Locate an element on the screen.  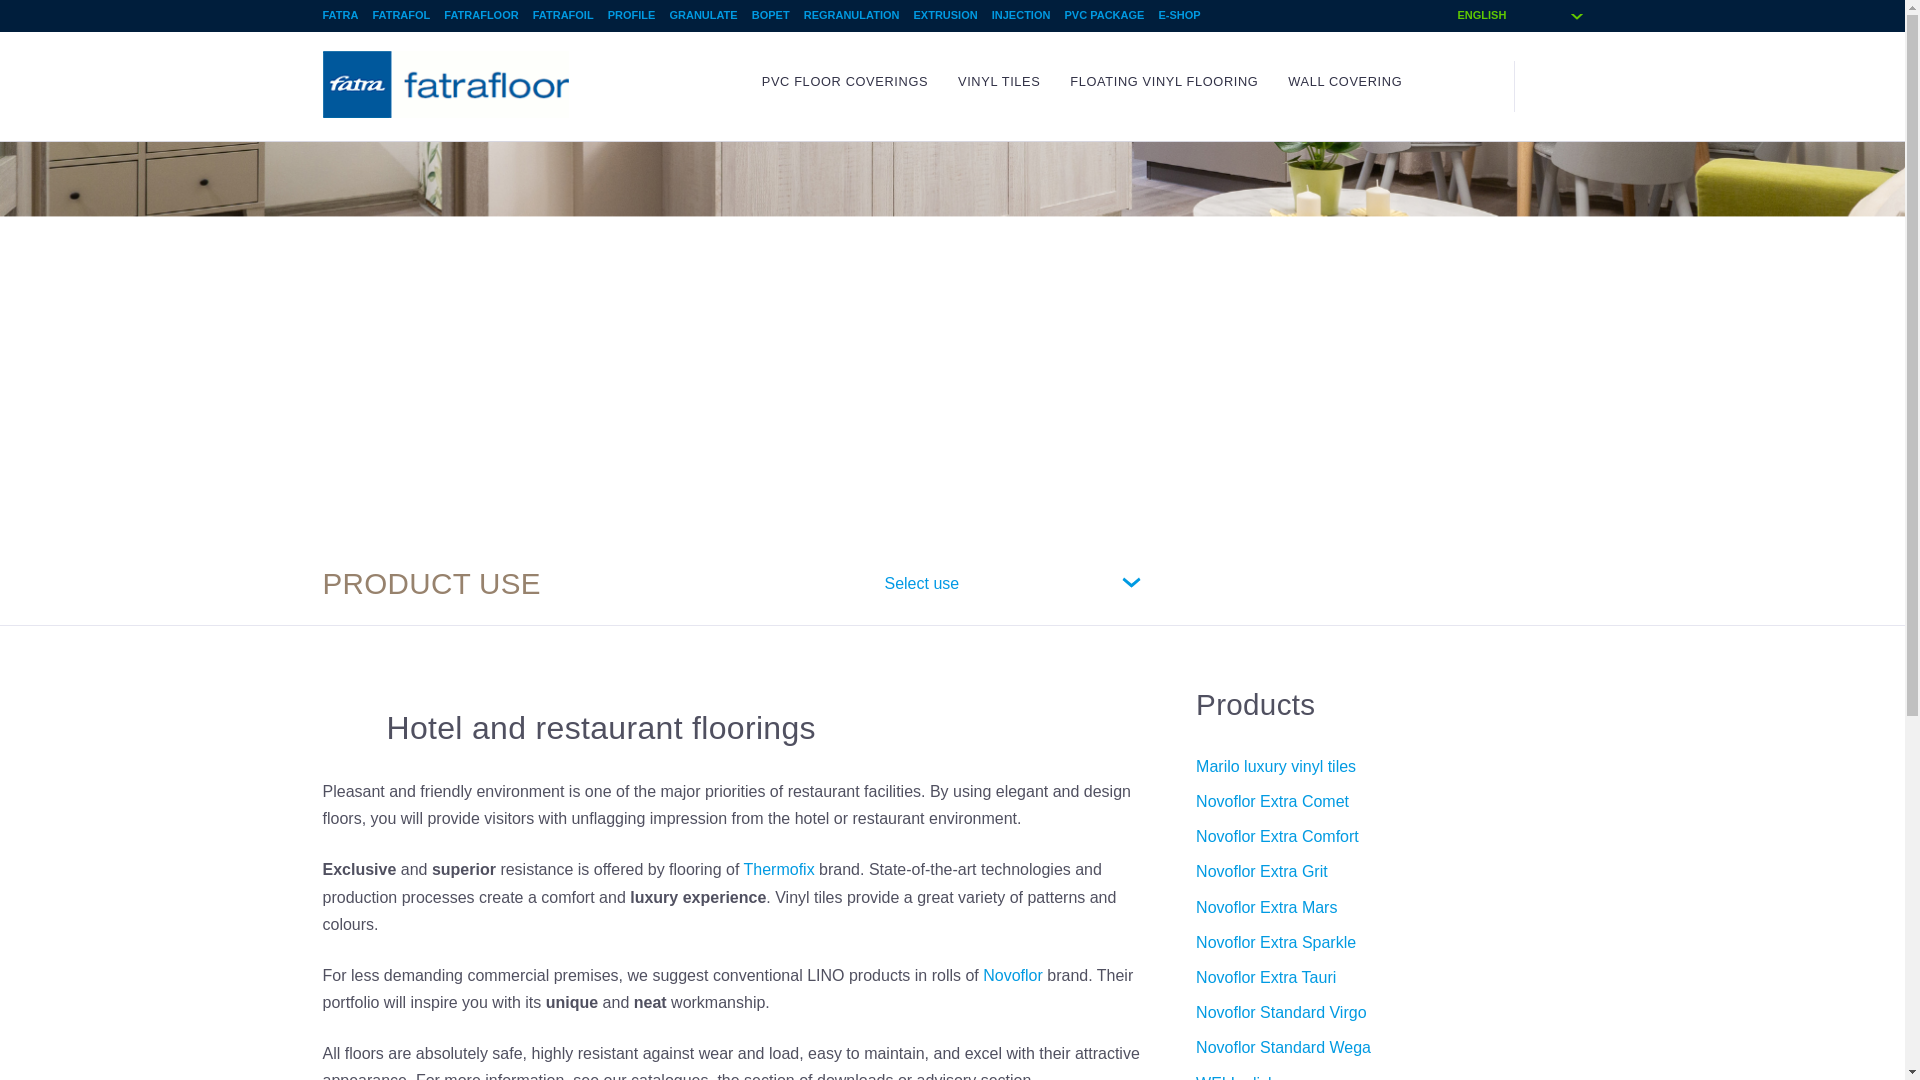
BOPET is located at coordinates (770, 14).